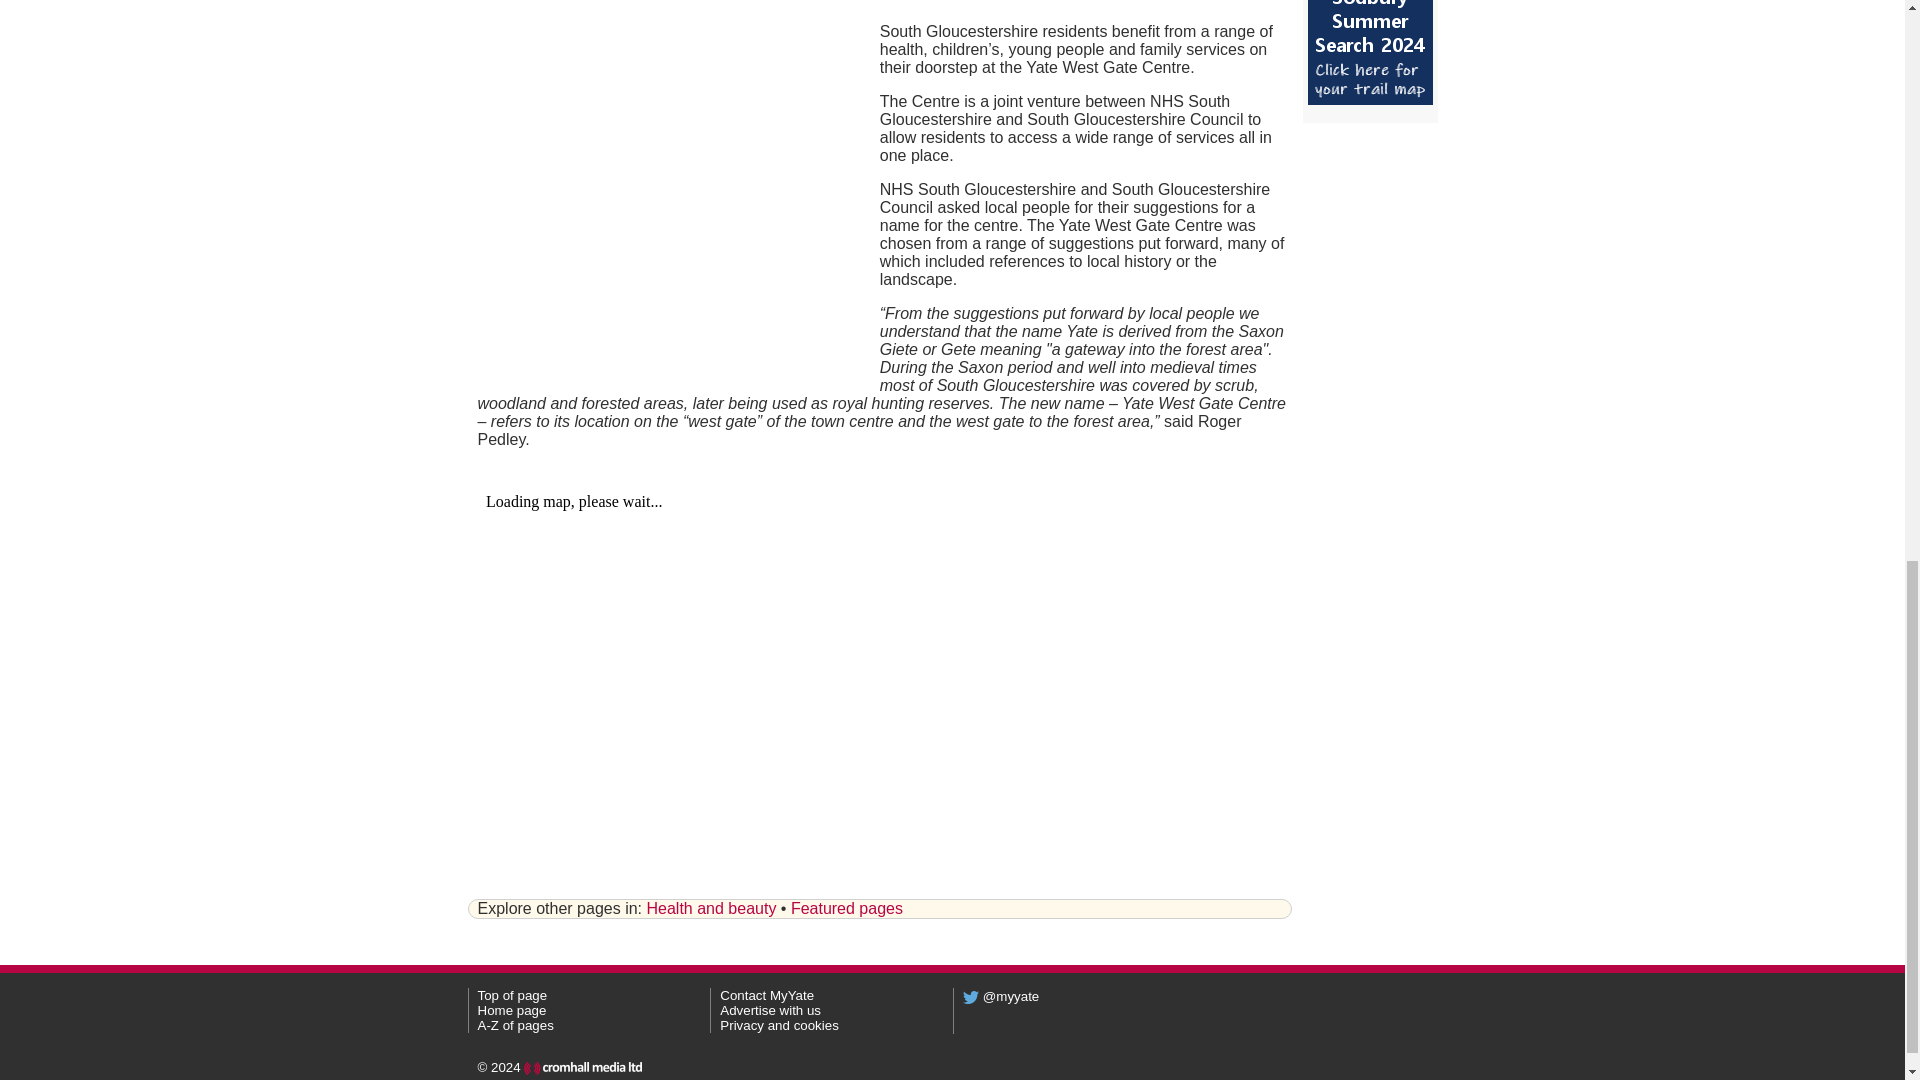 The image size is (1920, 1080). What do you see at coordinates (710, 908) in the screenshot?
I see `Health and beauty` at bounding box center [710, 908].